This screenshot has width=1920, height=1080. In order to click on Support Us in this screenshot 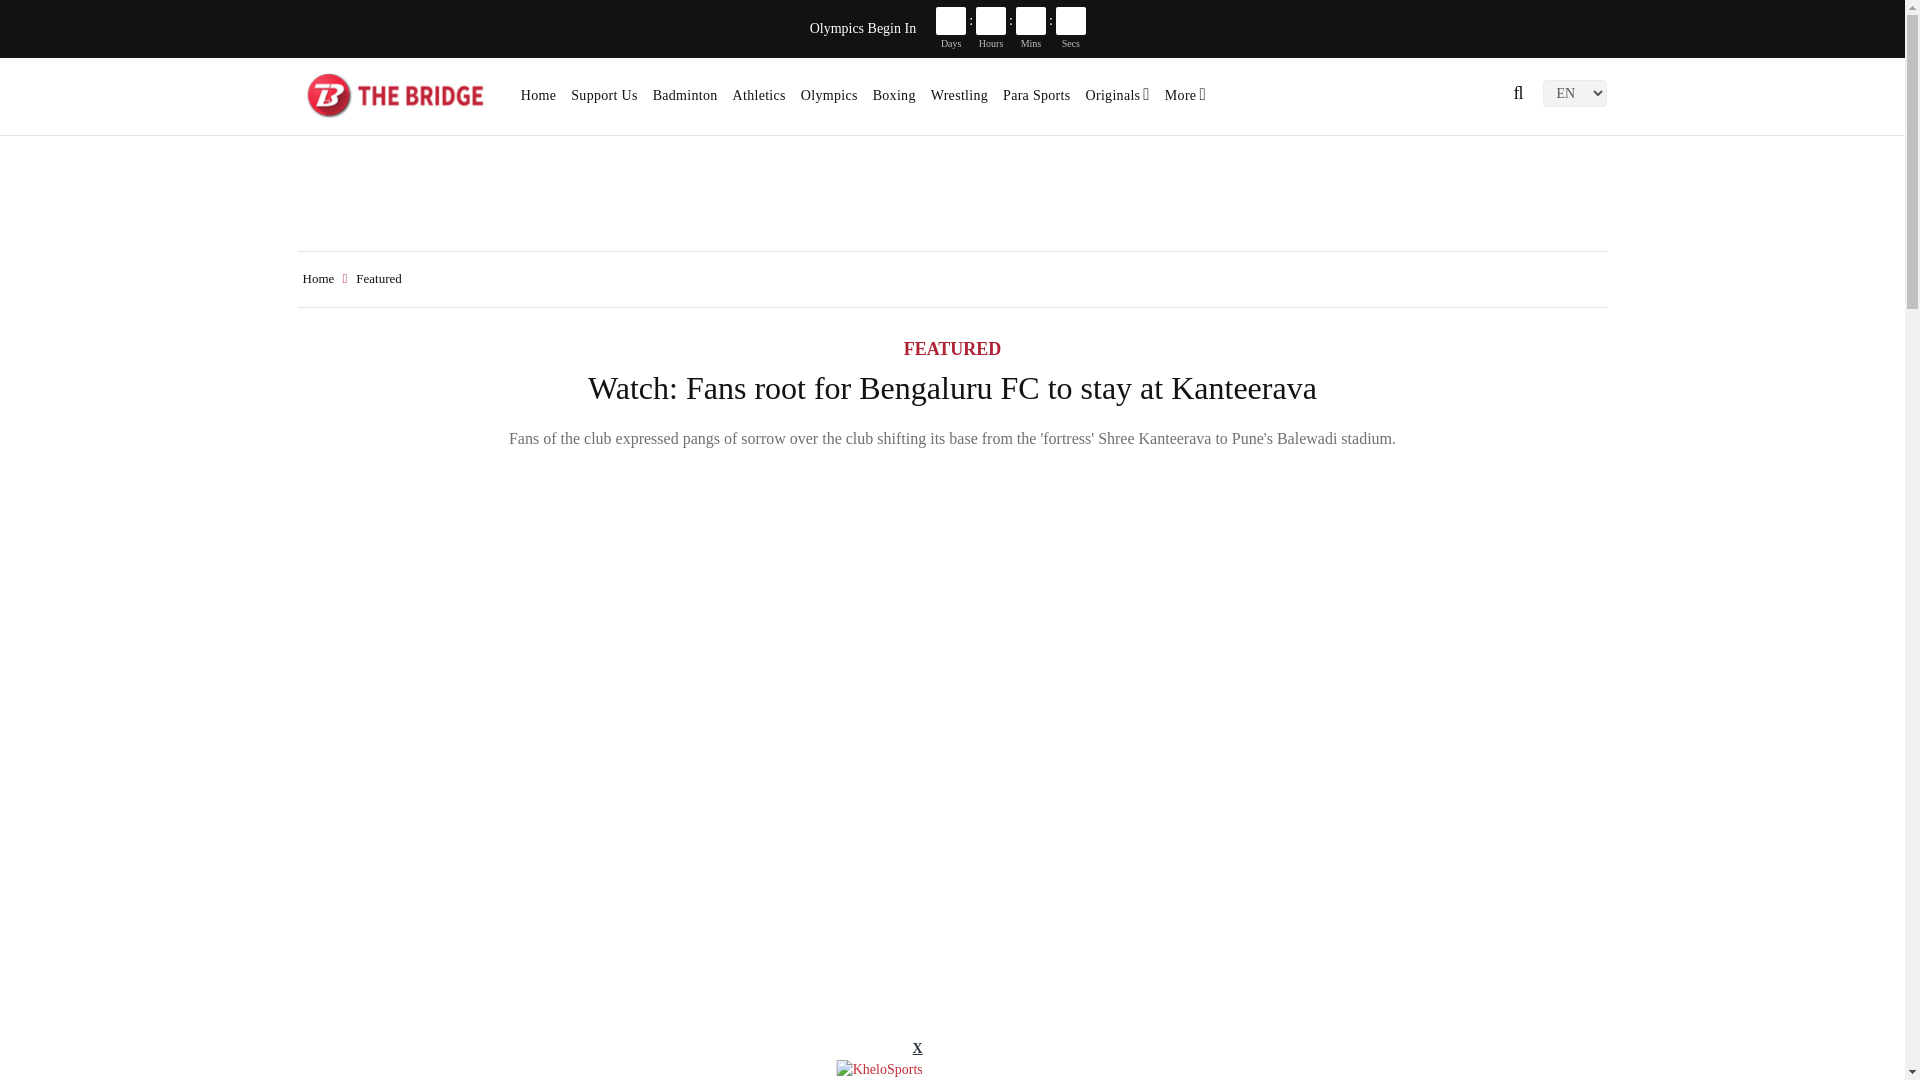, I will do `click(604, 102)`.